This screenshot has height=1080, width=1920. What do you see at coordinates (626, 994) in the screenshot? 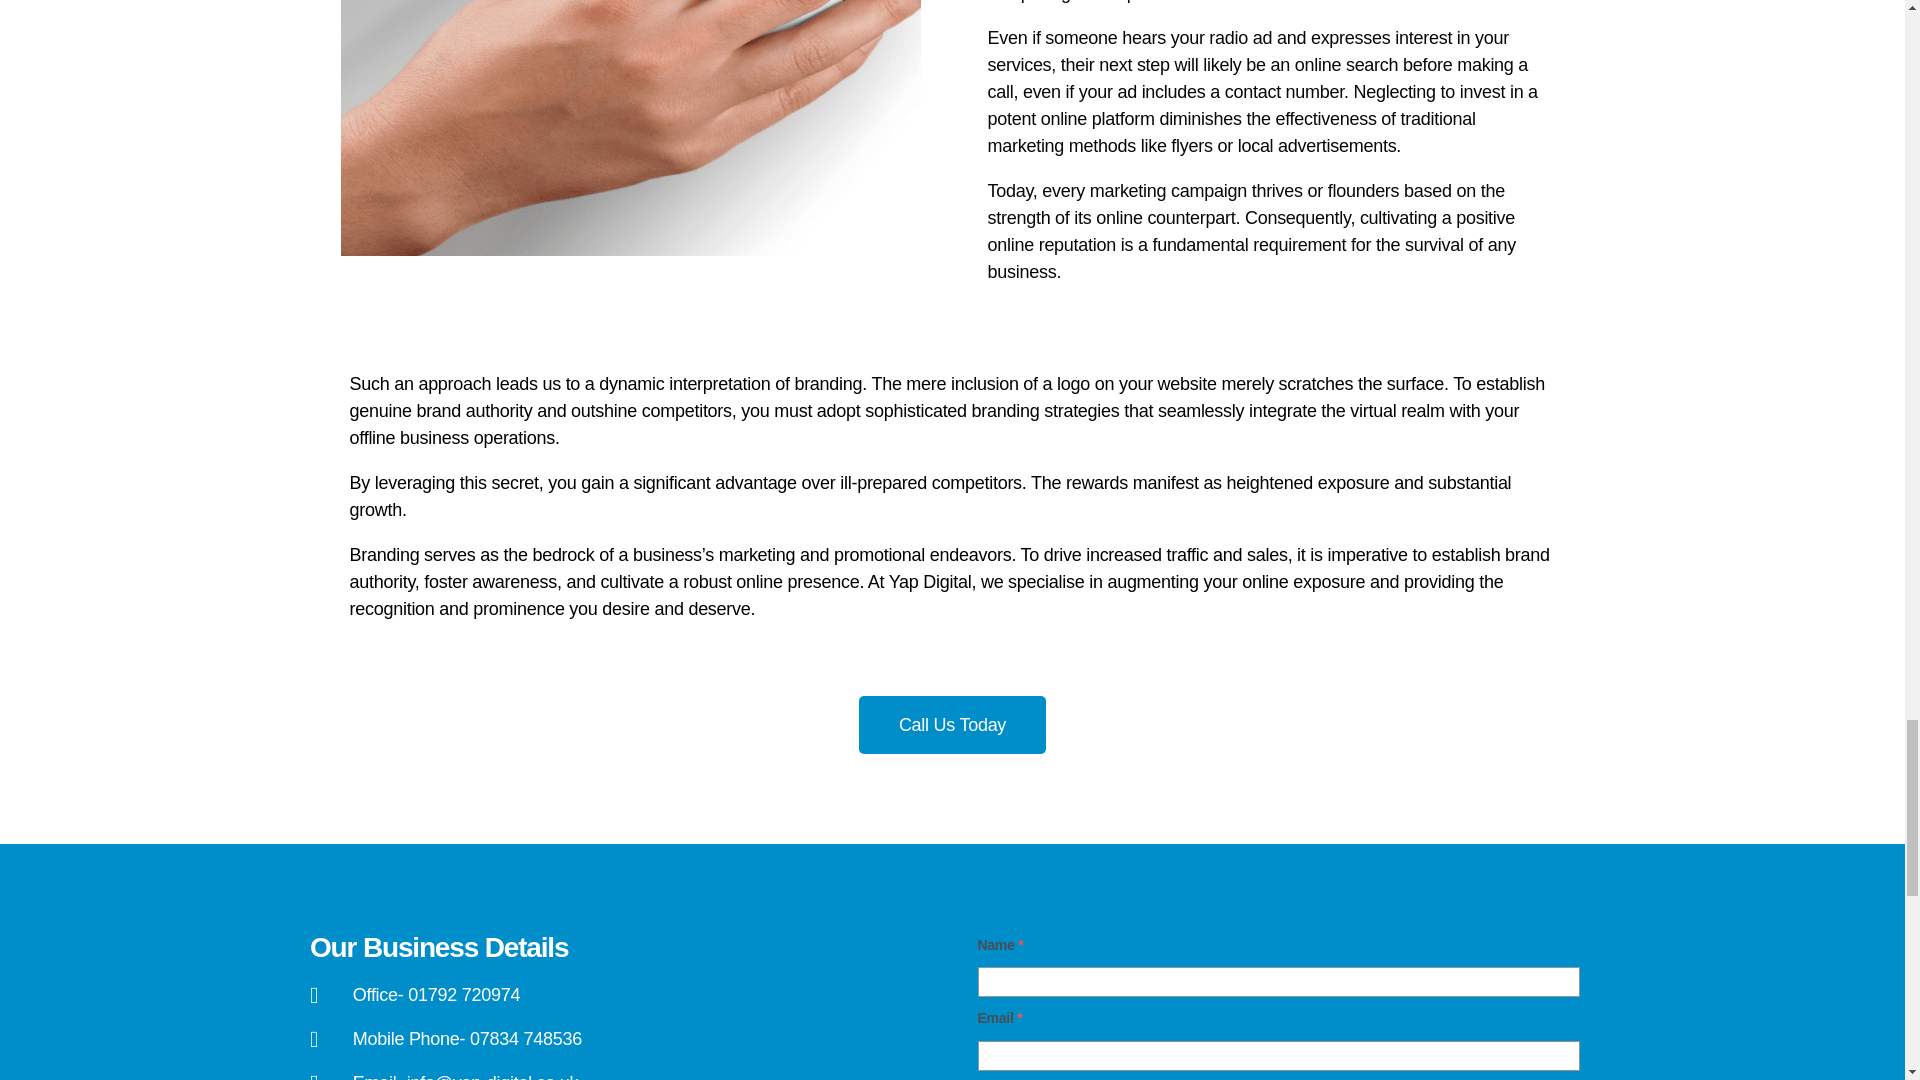
I see `Office- 01792 720974` at bounding box center [626, 994].